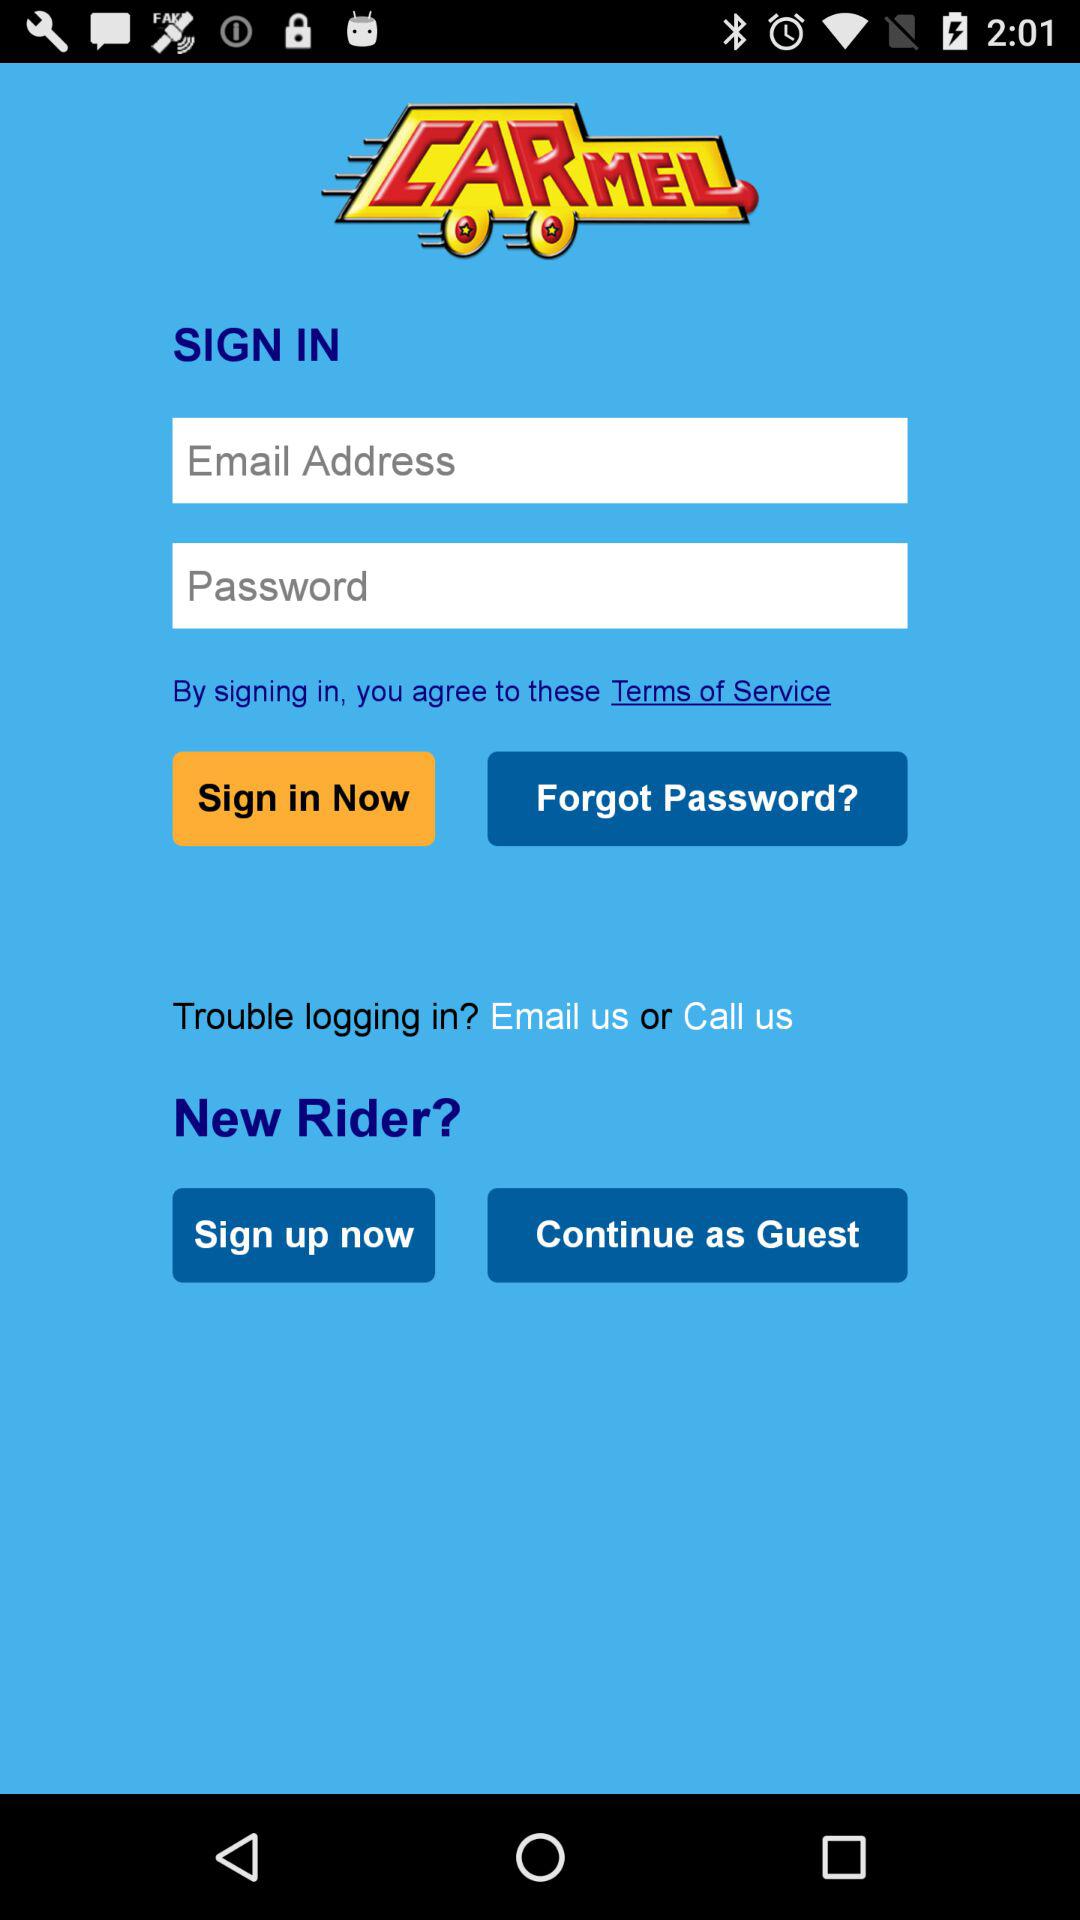 This screenshot has height=1920, width=1080. Describe the element at coordinates (721, 690) in the screenshot. I see `jump until terms of service item` at that location.